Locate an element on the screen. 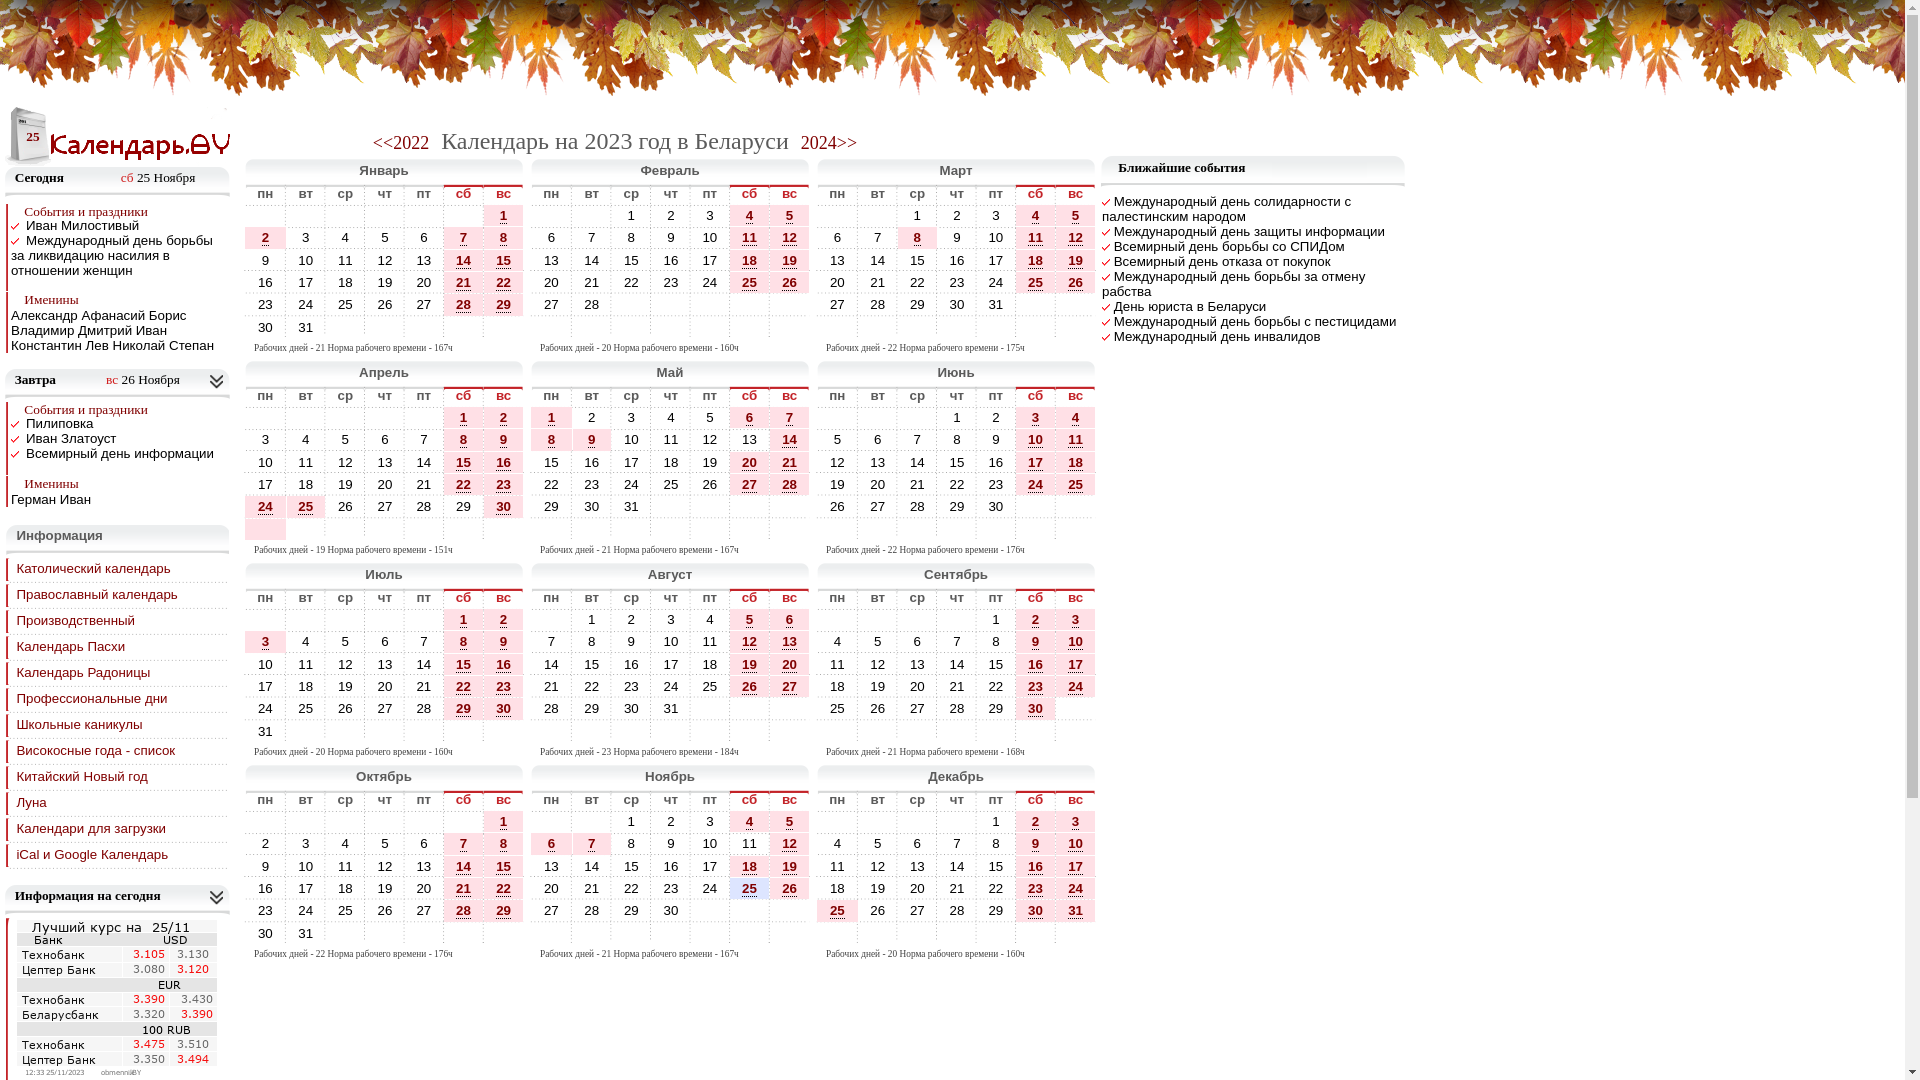  28 is located at coordinates (464, 305).